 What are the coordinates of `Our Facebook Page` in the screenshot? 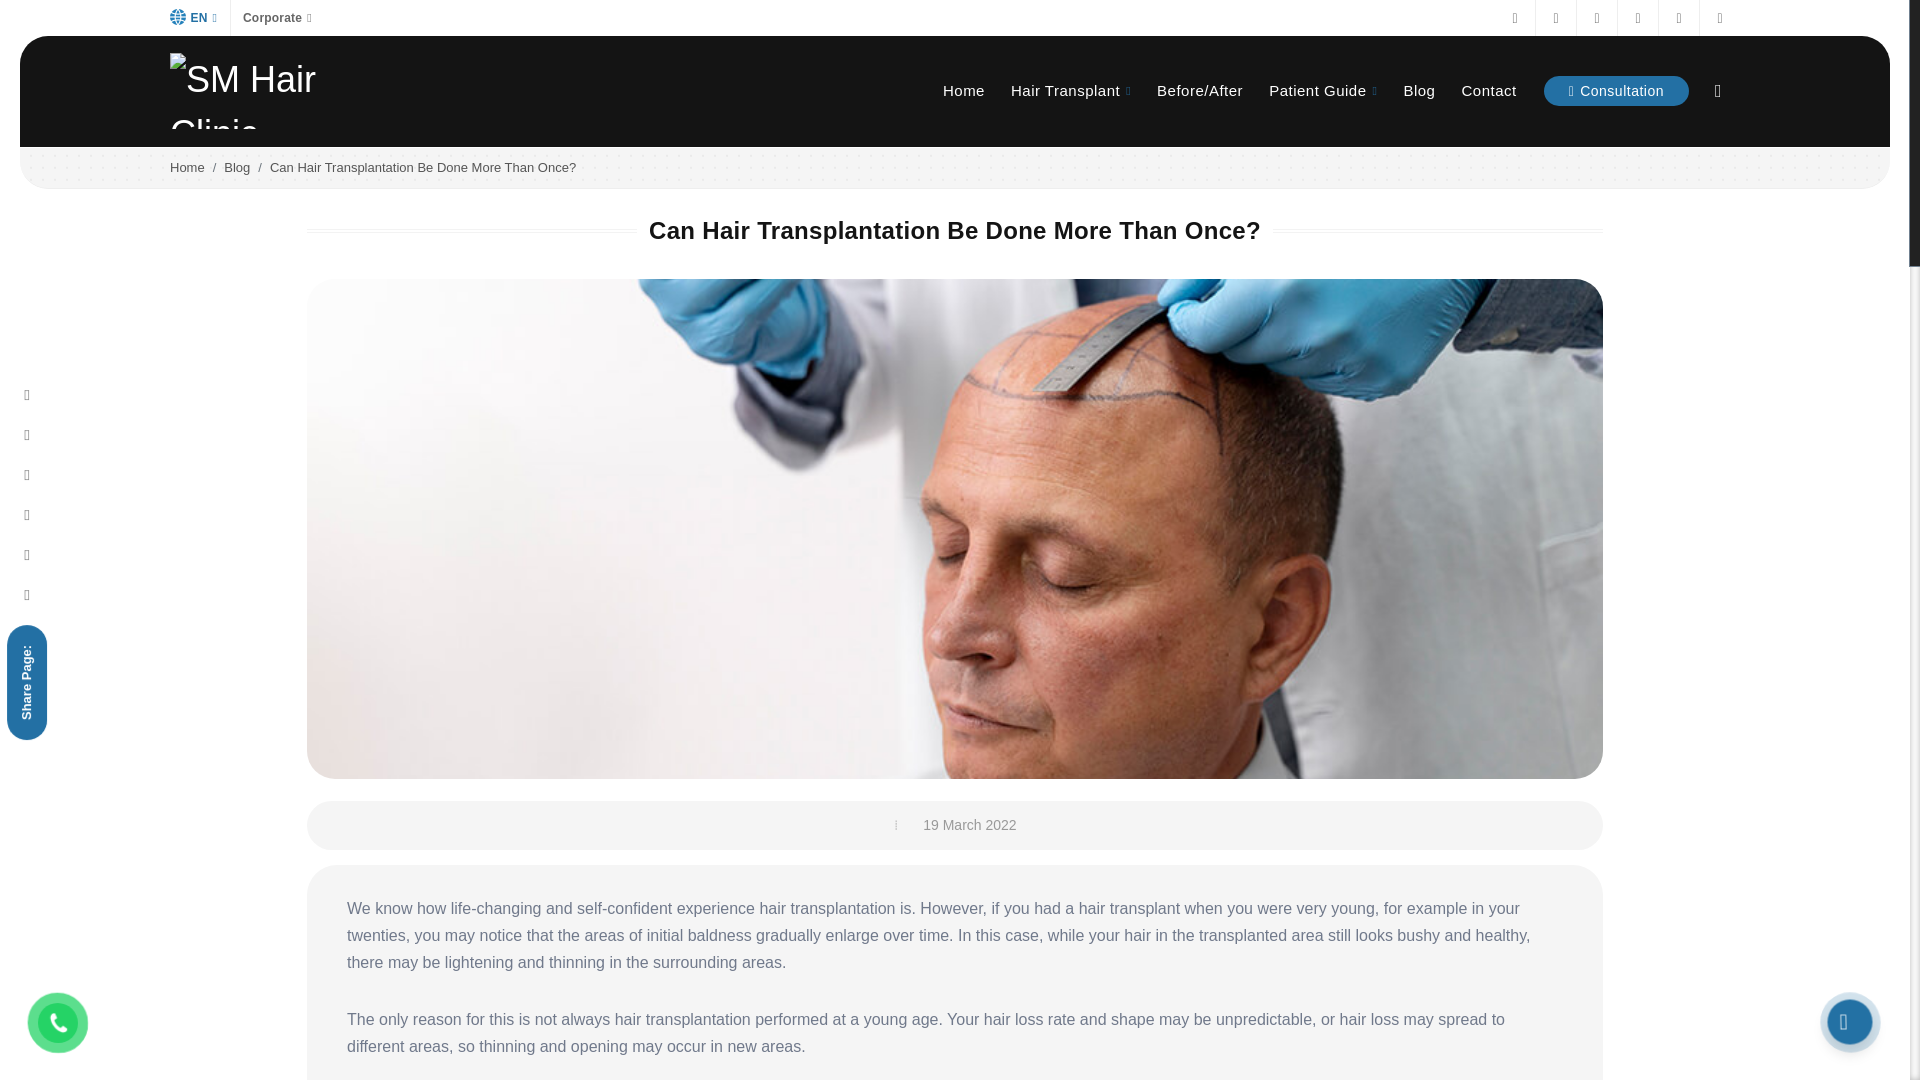 It's located at (1514, 18).